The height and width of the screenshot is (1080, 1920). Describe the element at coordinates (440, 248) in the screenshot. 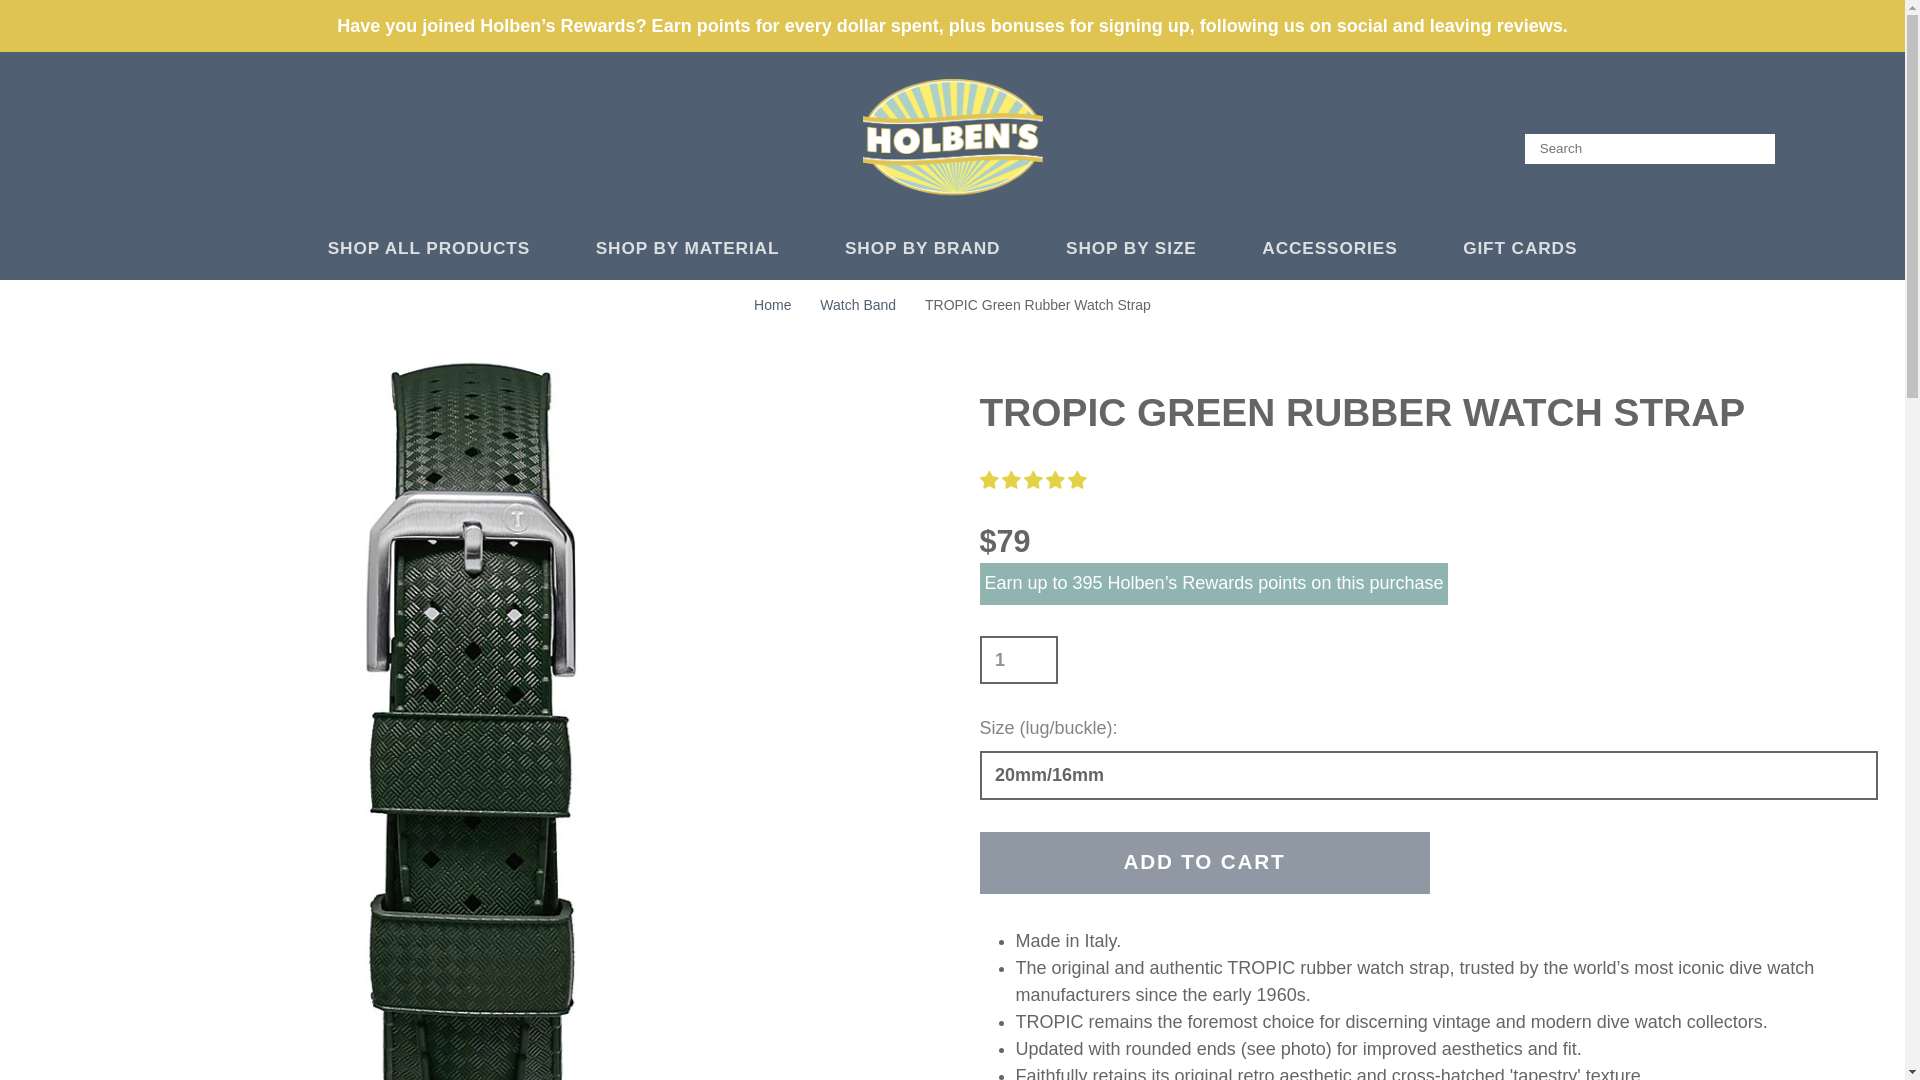

I see `SHOP ALL PRODUCTS` at that location.